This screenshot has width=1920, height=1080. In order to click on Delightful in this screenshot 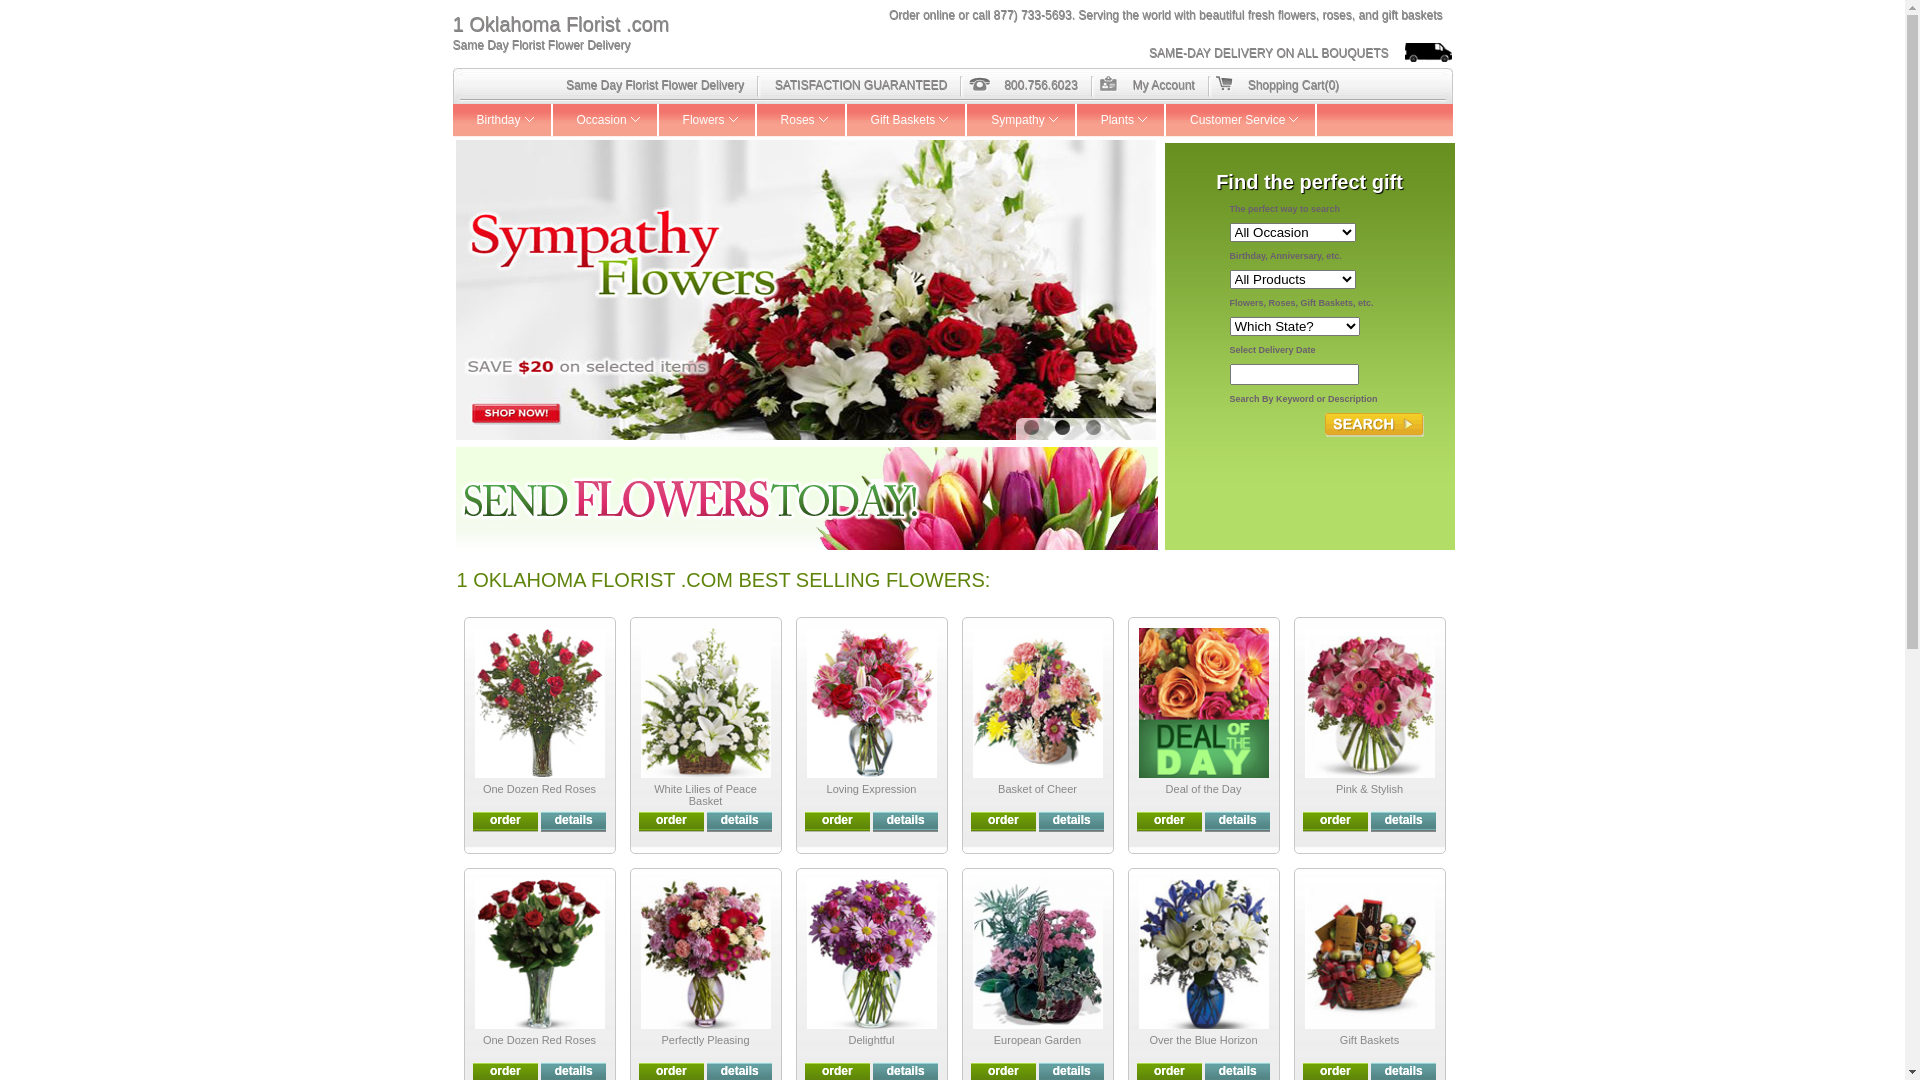, I will do `click(872, 1040)`.